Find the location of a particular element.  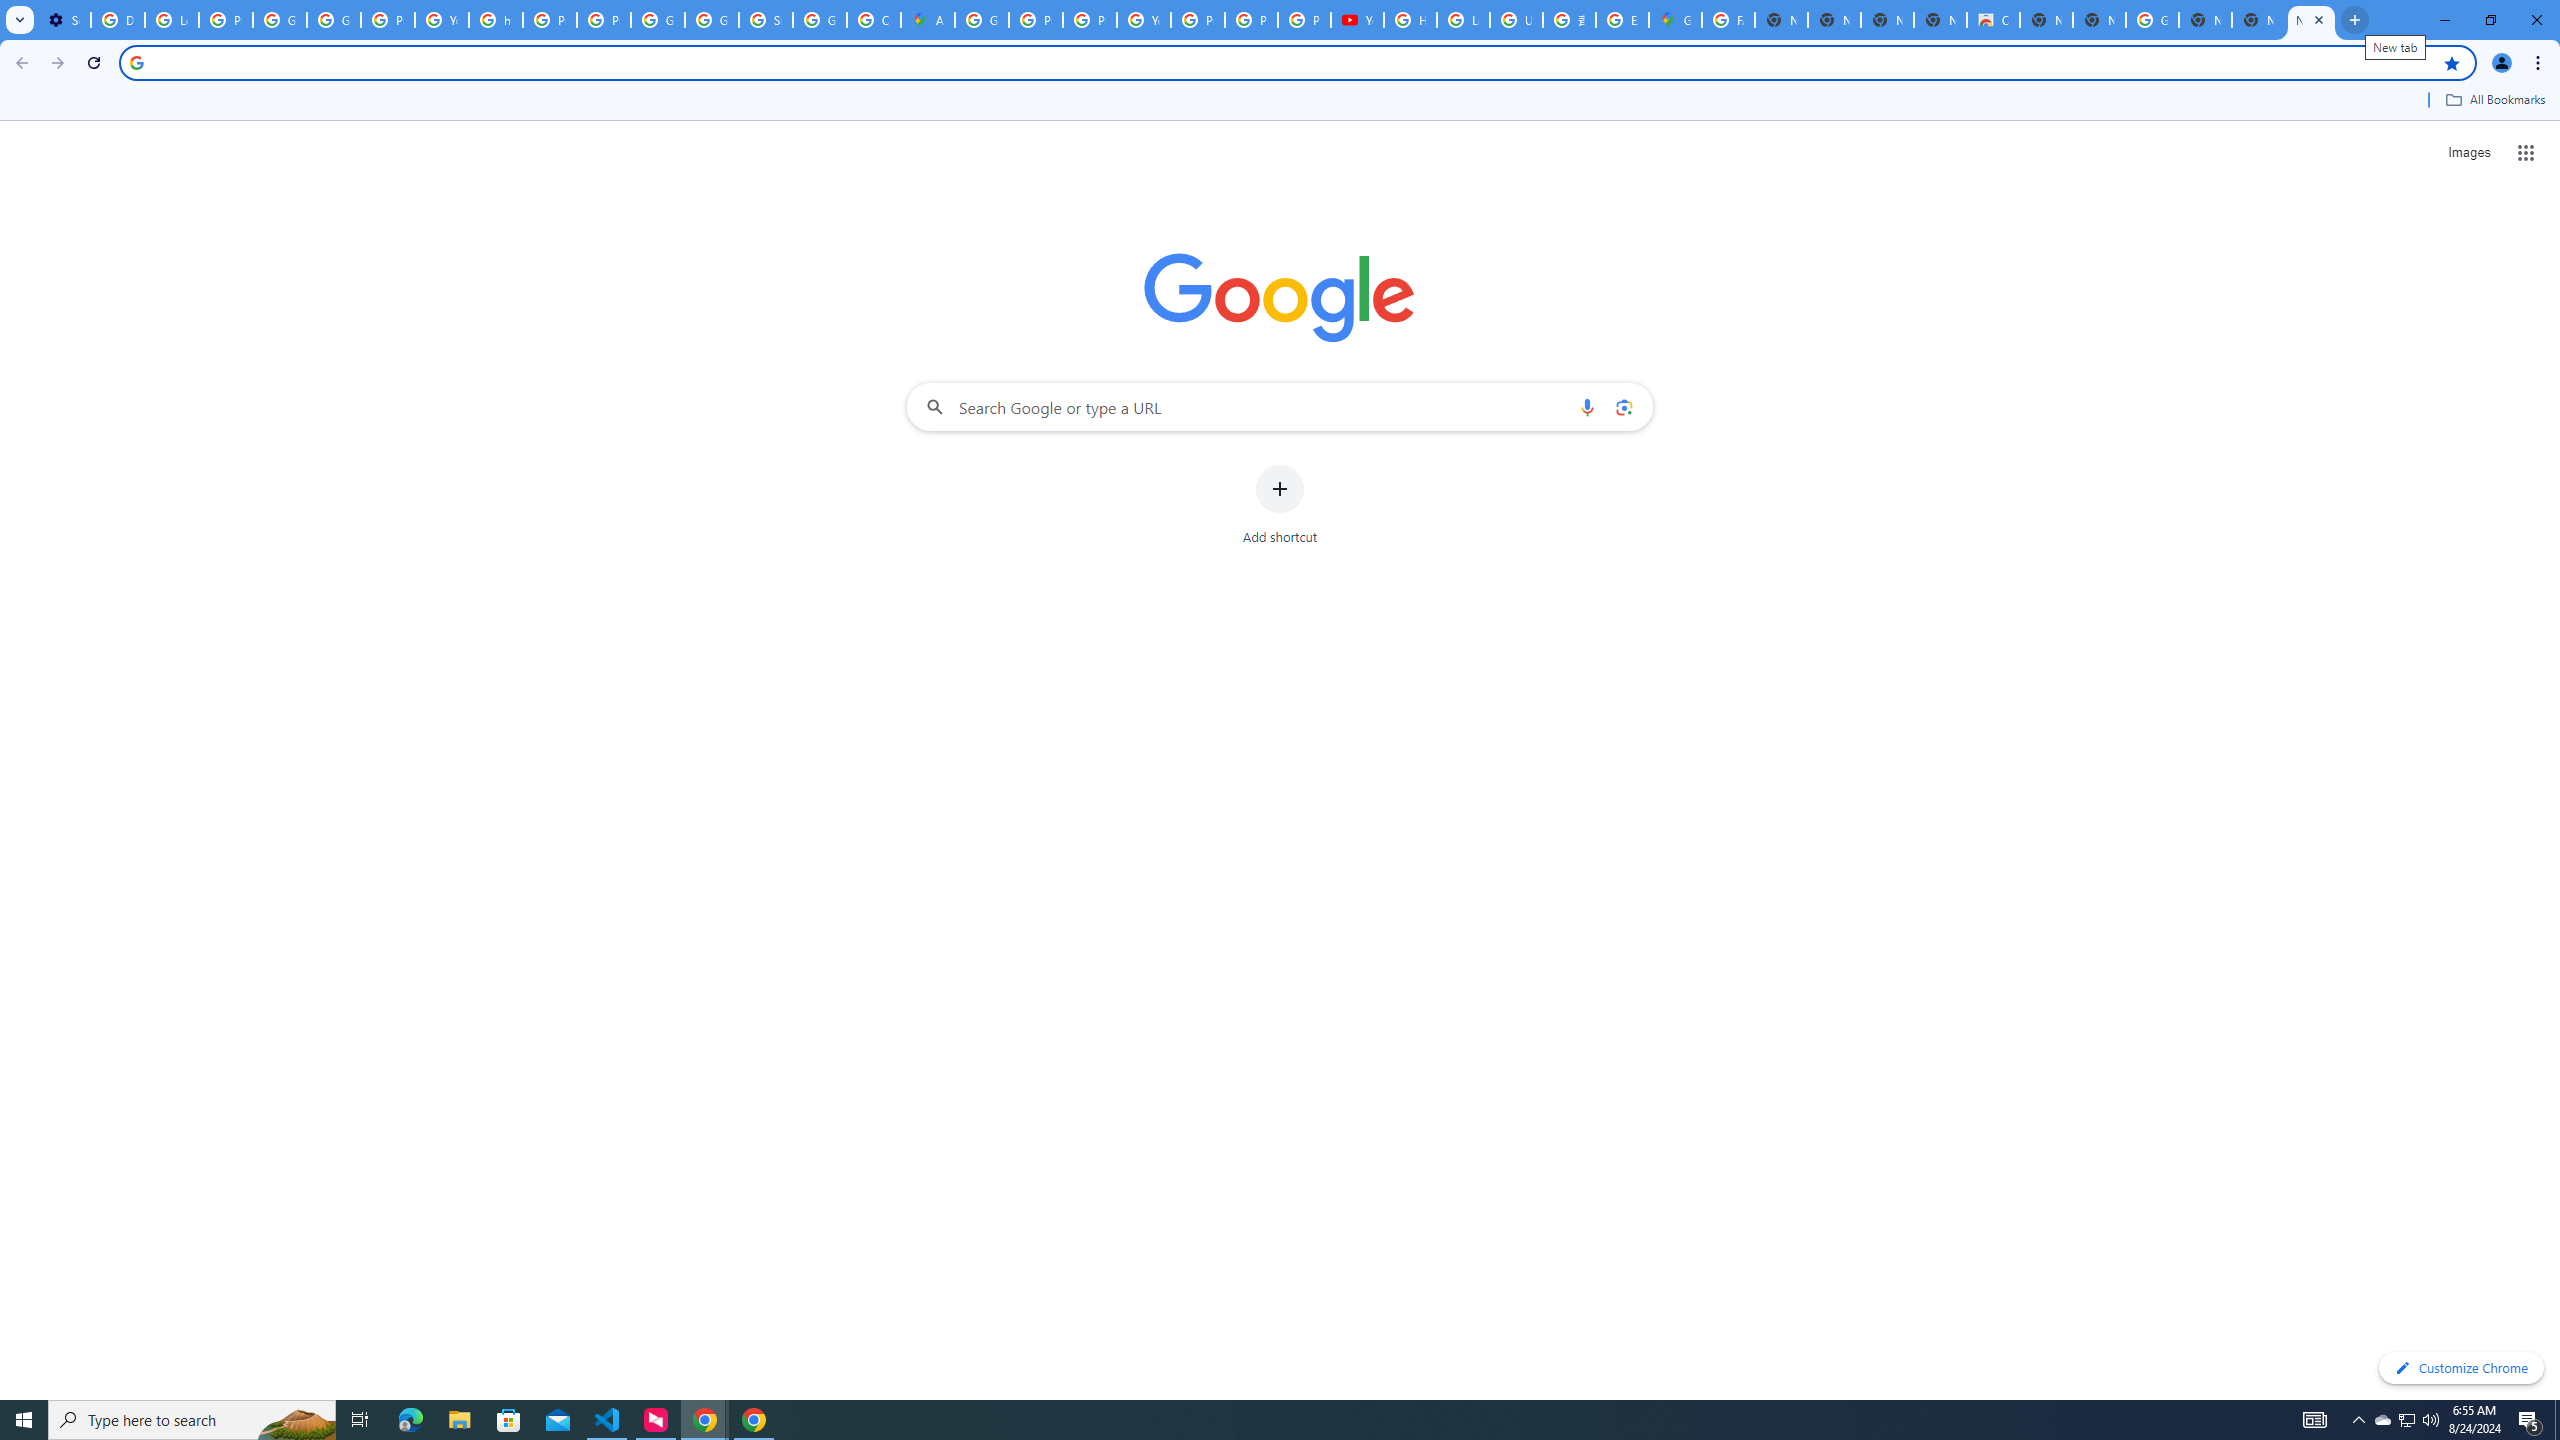

Google Account Help is located at coordinates (278, 20).